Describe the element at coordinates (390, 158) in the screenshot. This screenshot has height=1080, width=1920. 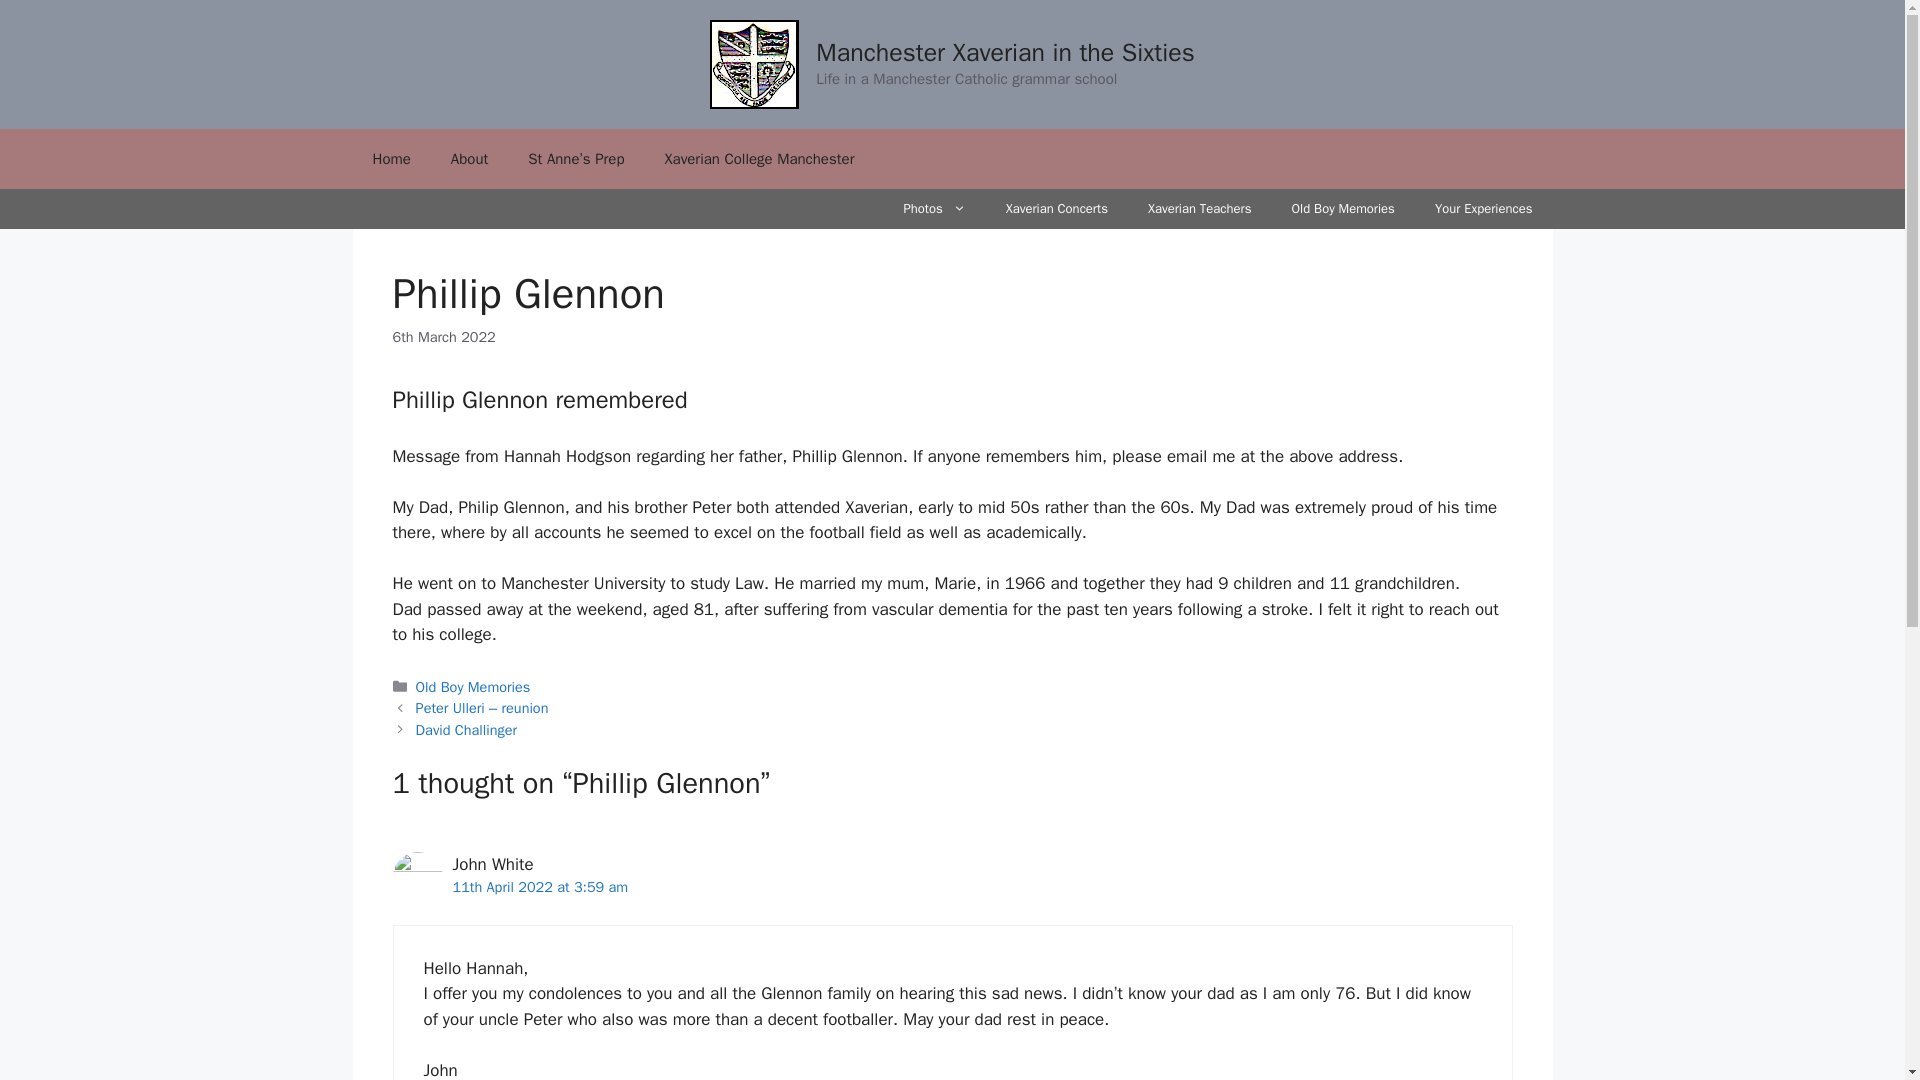
I see `Home` at that location.